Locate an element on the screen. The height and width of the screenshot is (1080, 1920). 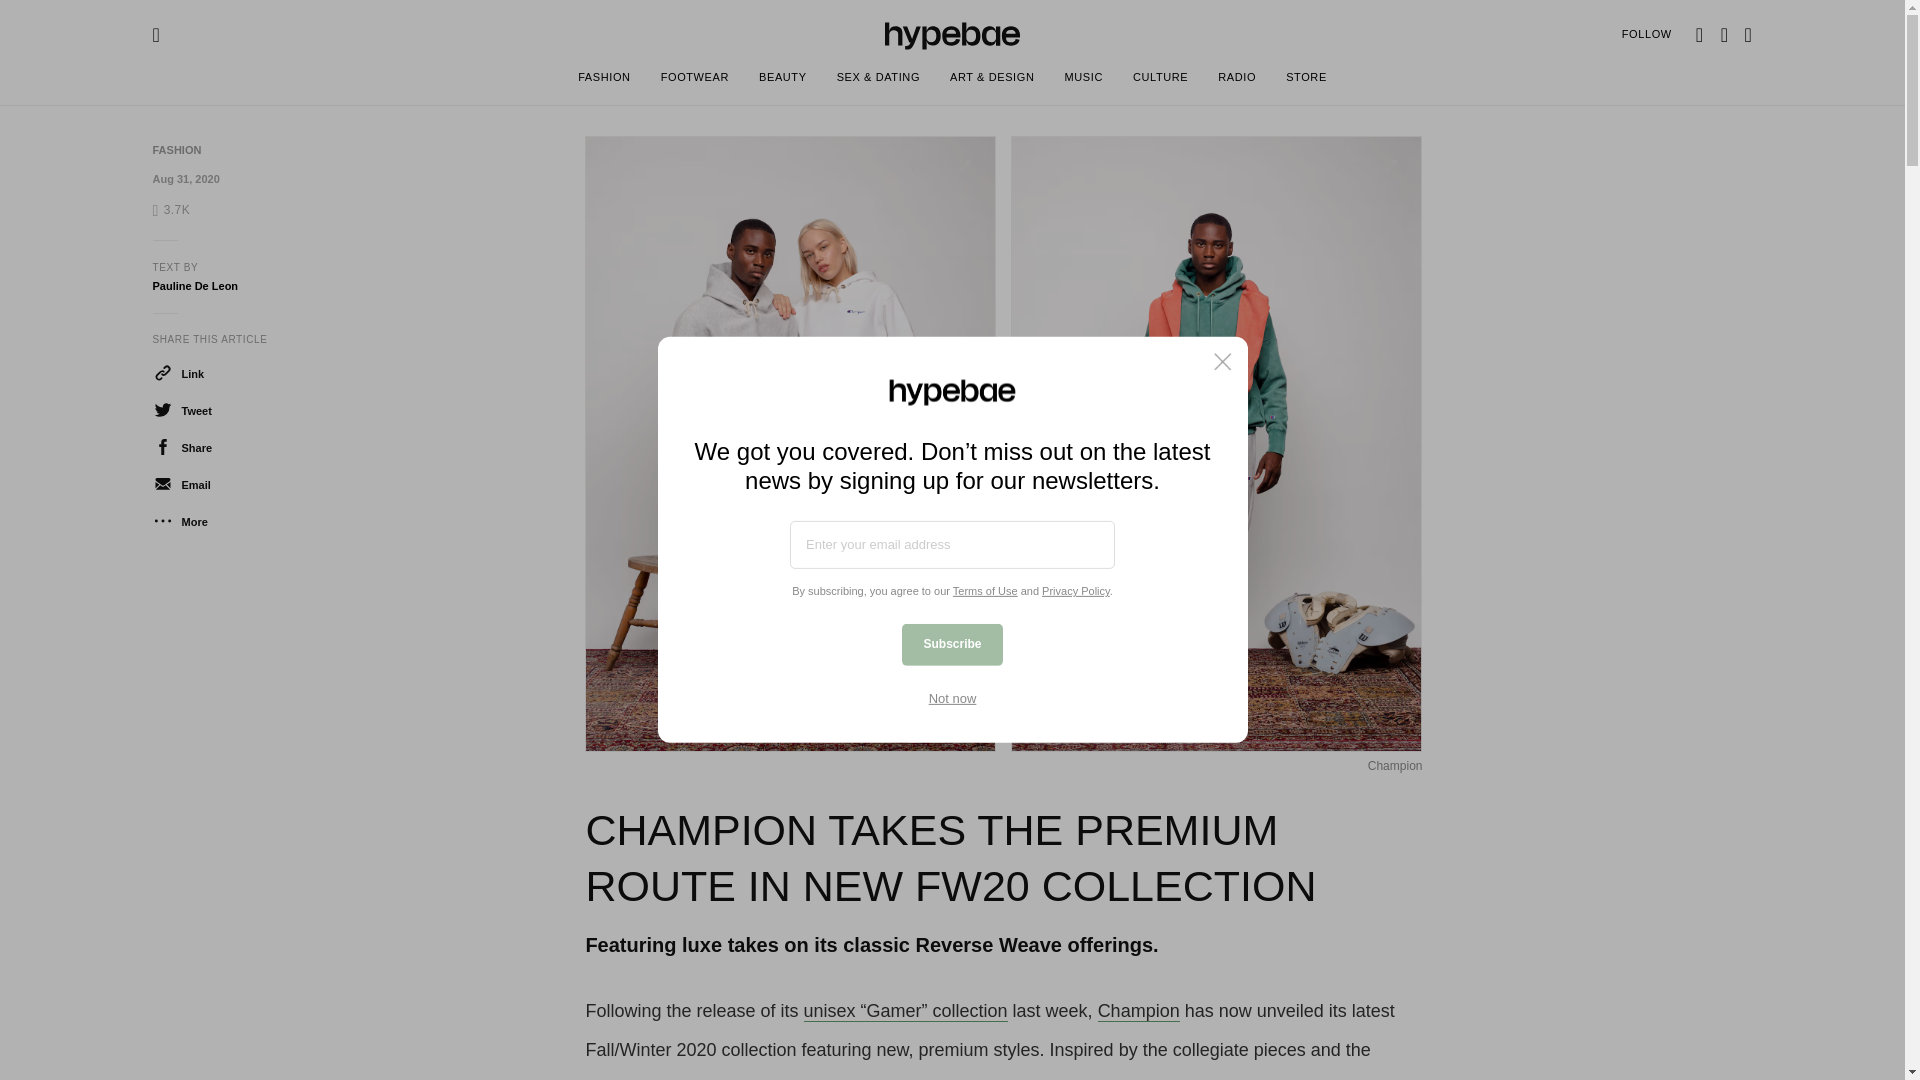
MUSIC is located at coordinates (1082, 80).